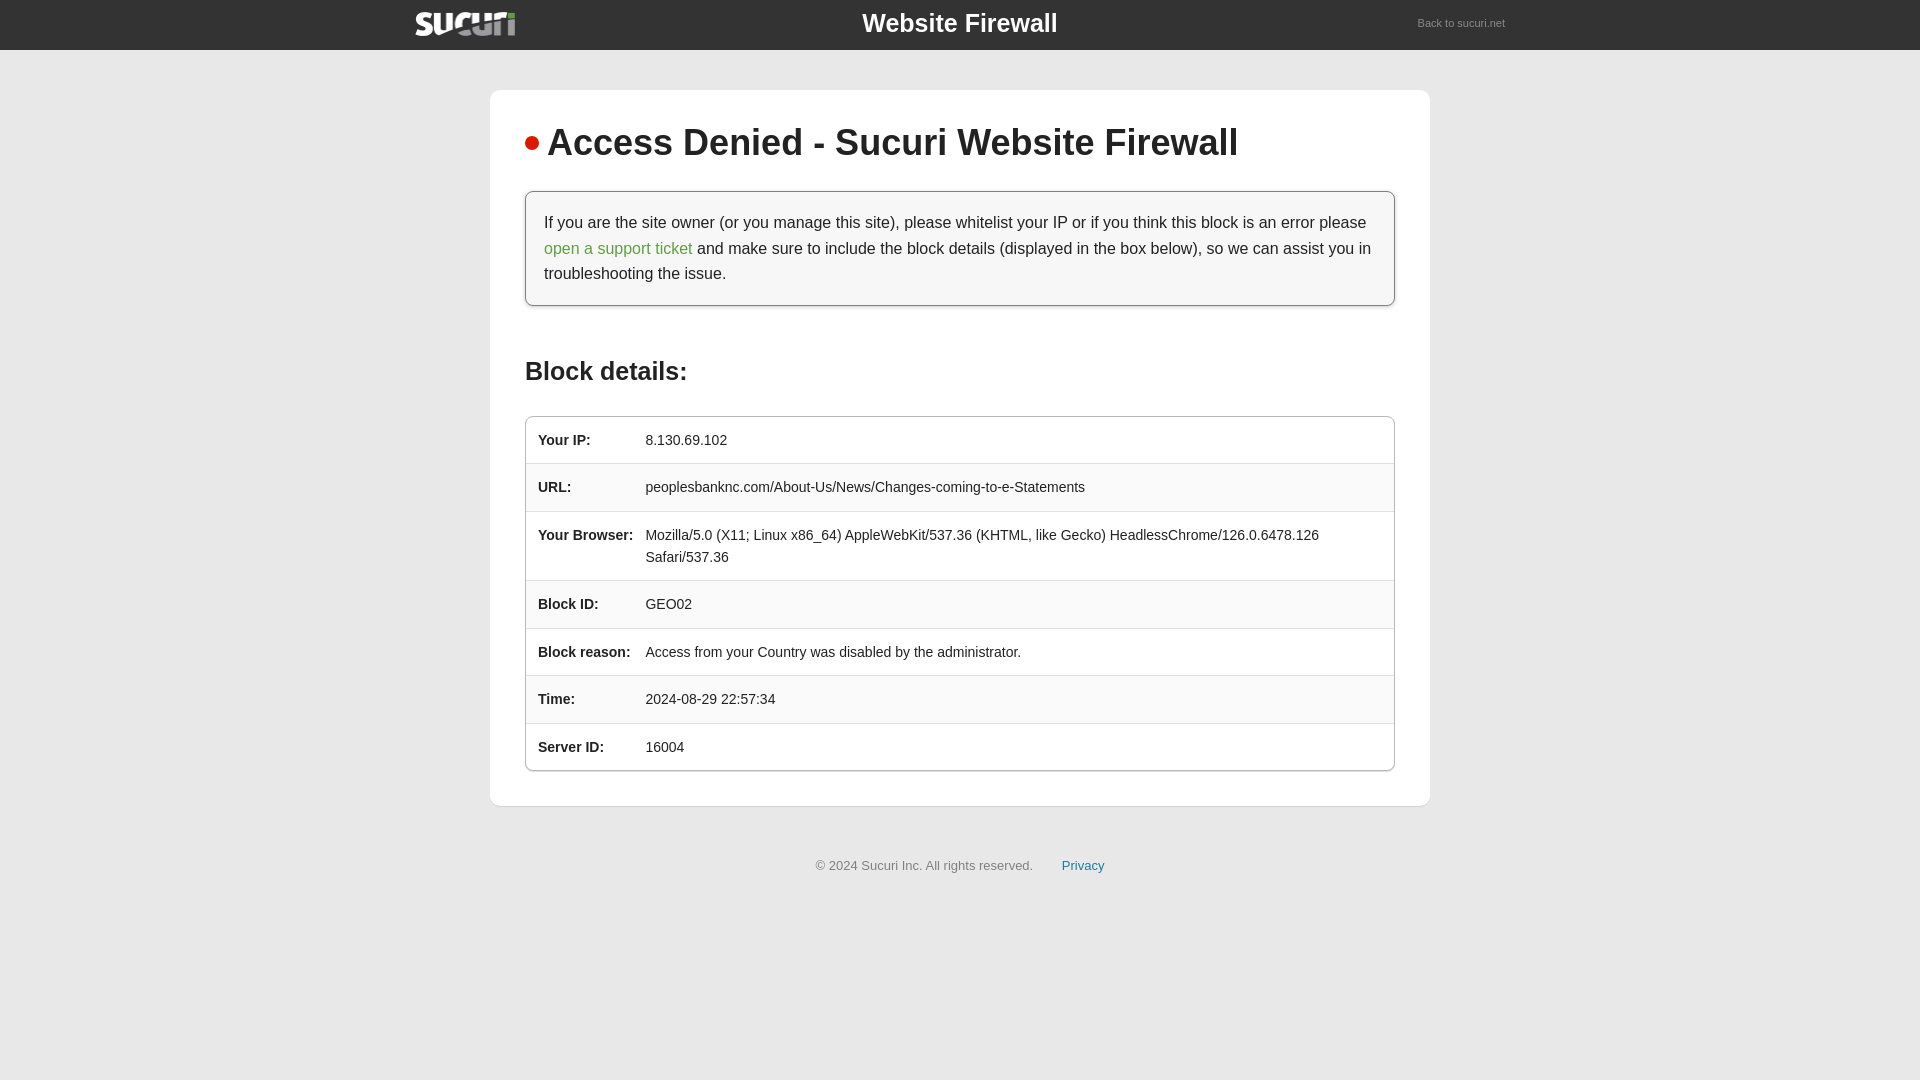 The height and width of the screenshot is (1080, 1920). What do you see at coordinates (1083, 864) in the screenshot?
I see `Privacy` at bounding box center [1083, 864].